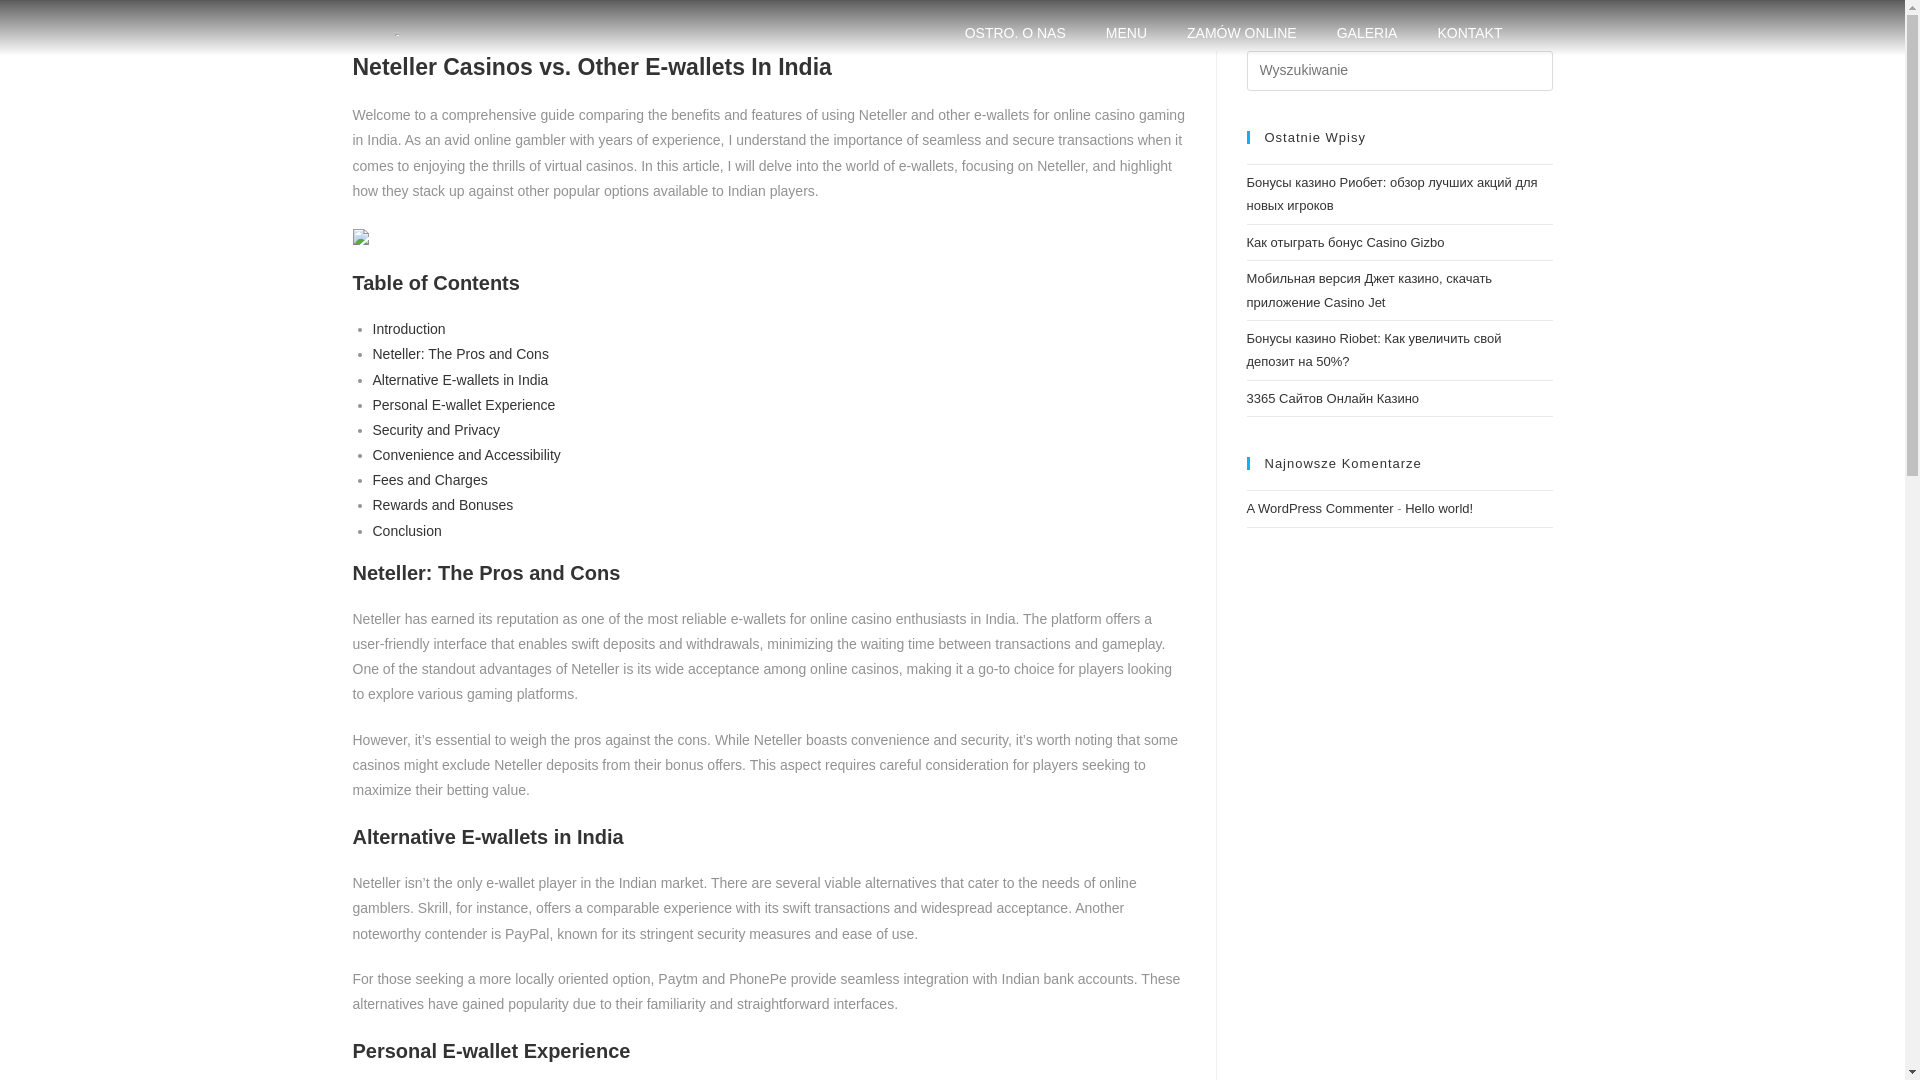 This screenshot has height=1080, width=1920. Describe the element at coordinates (442, 504) in the screenshot. I see `Rewards and Bonuses` at that location.